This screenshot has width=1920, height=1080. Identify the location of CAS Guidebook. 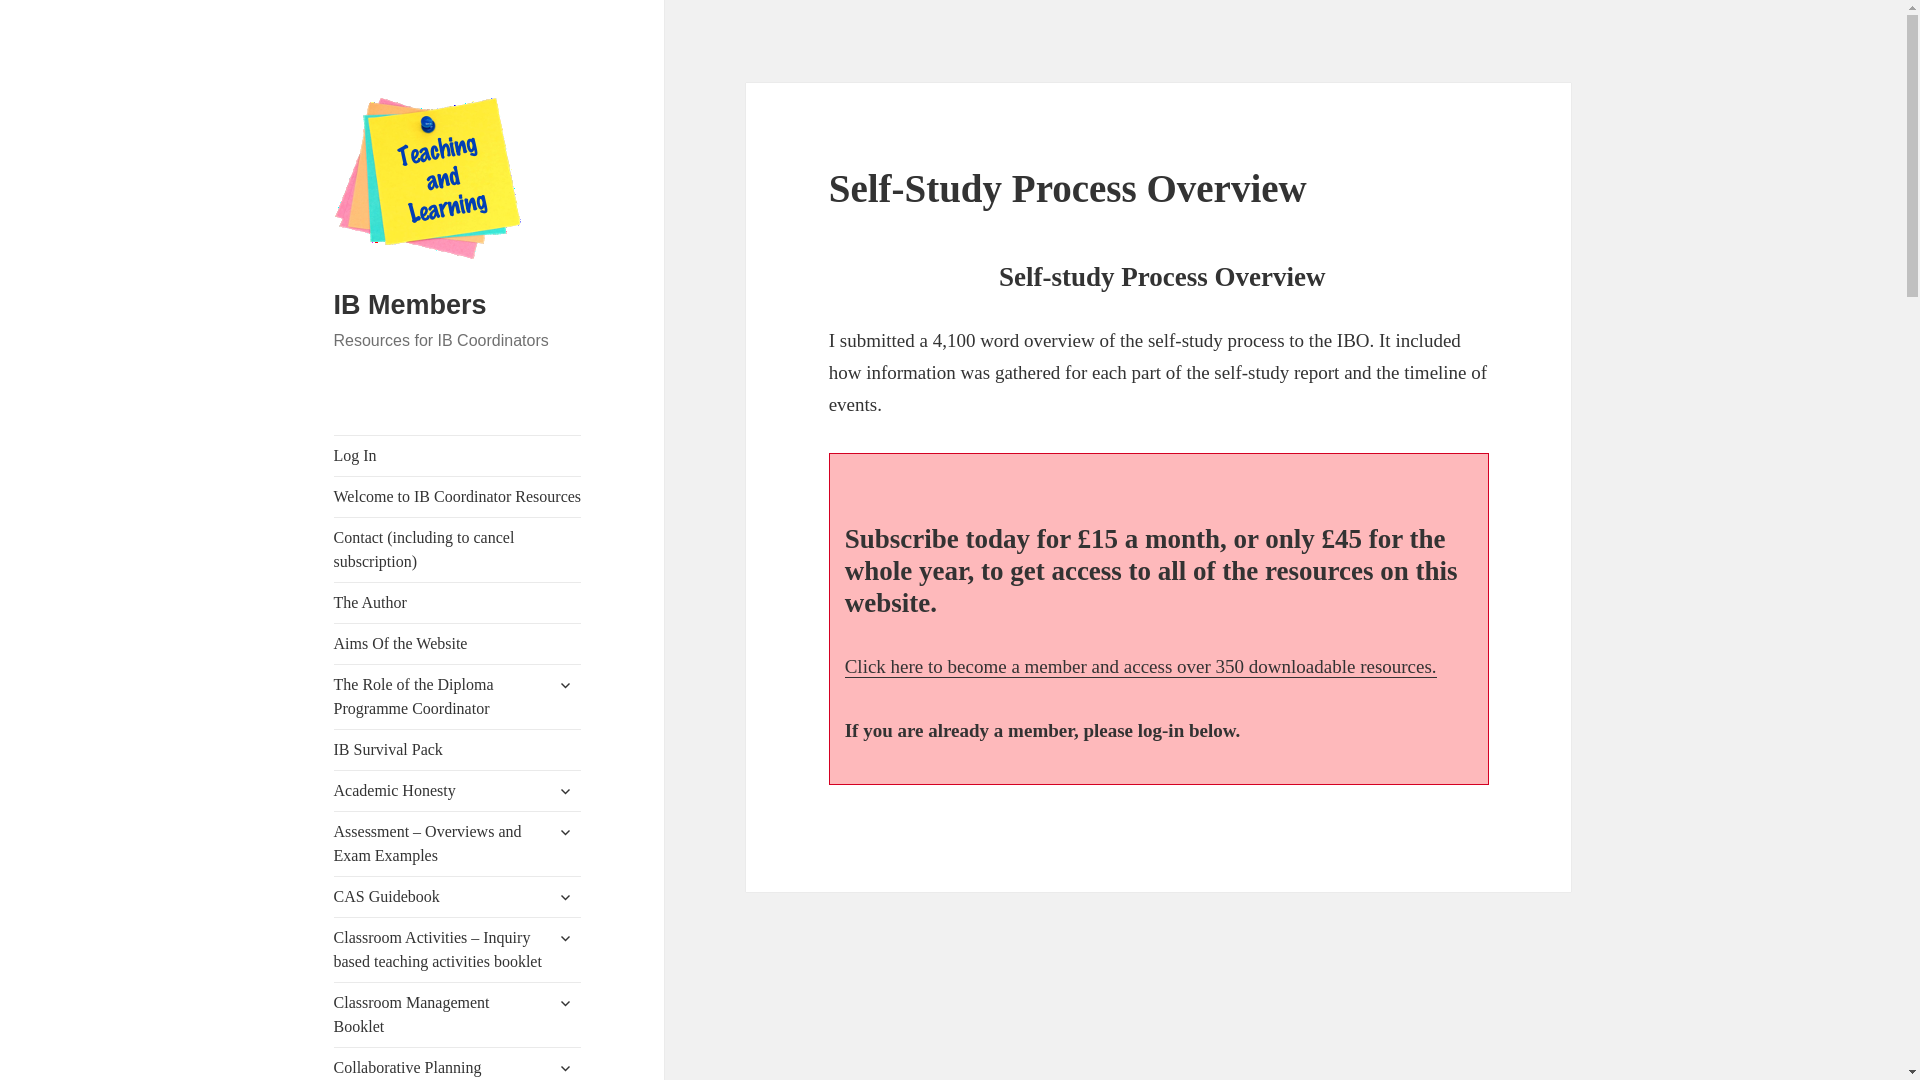
(458, 896).